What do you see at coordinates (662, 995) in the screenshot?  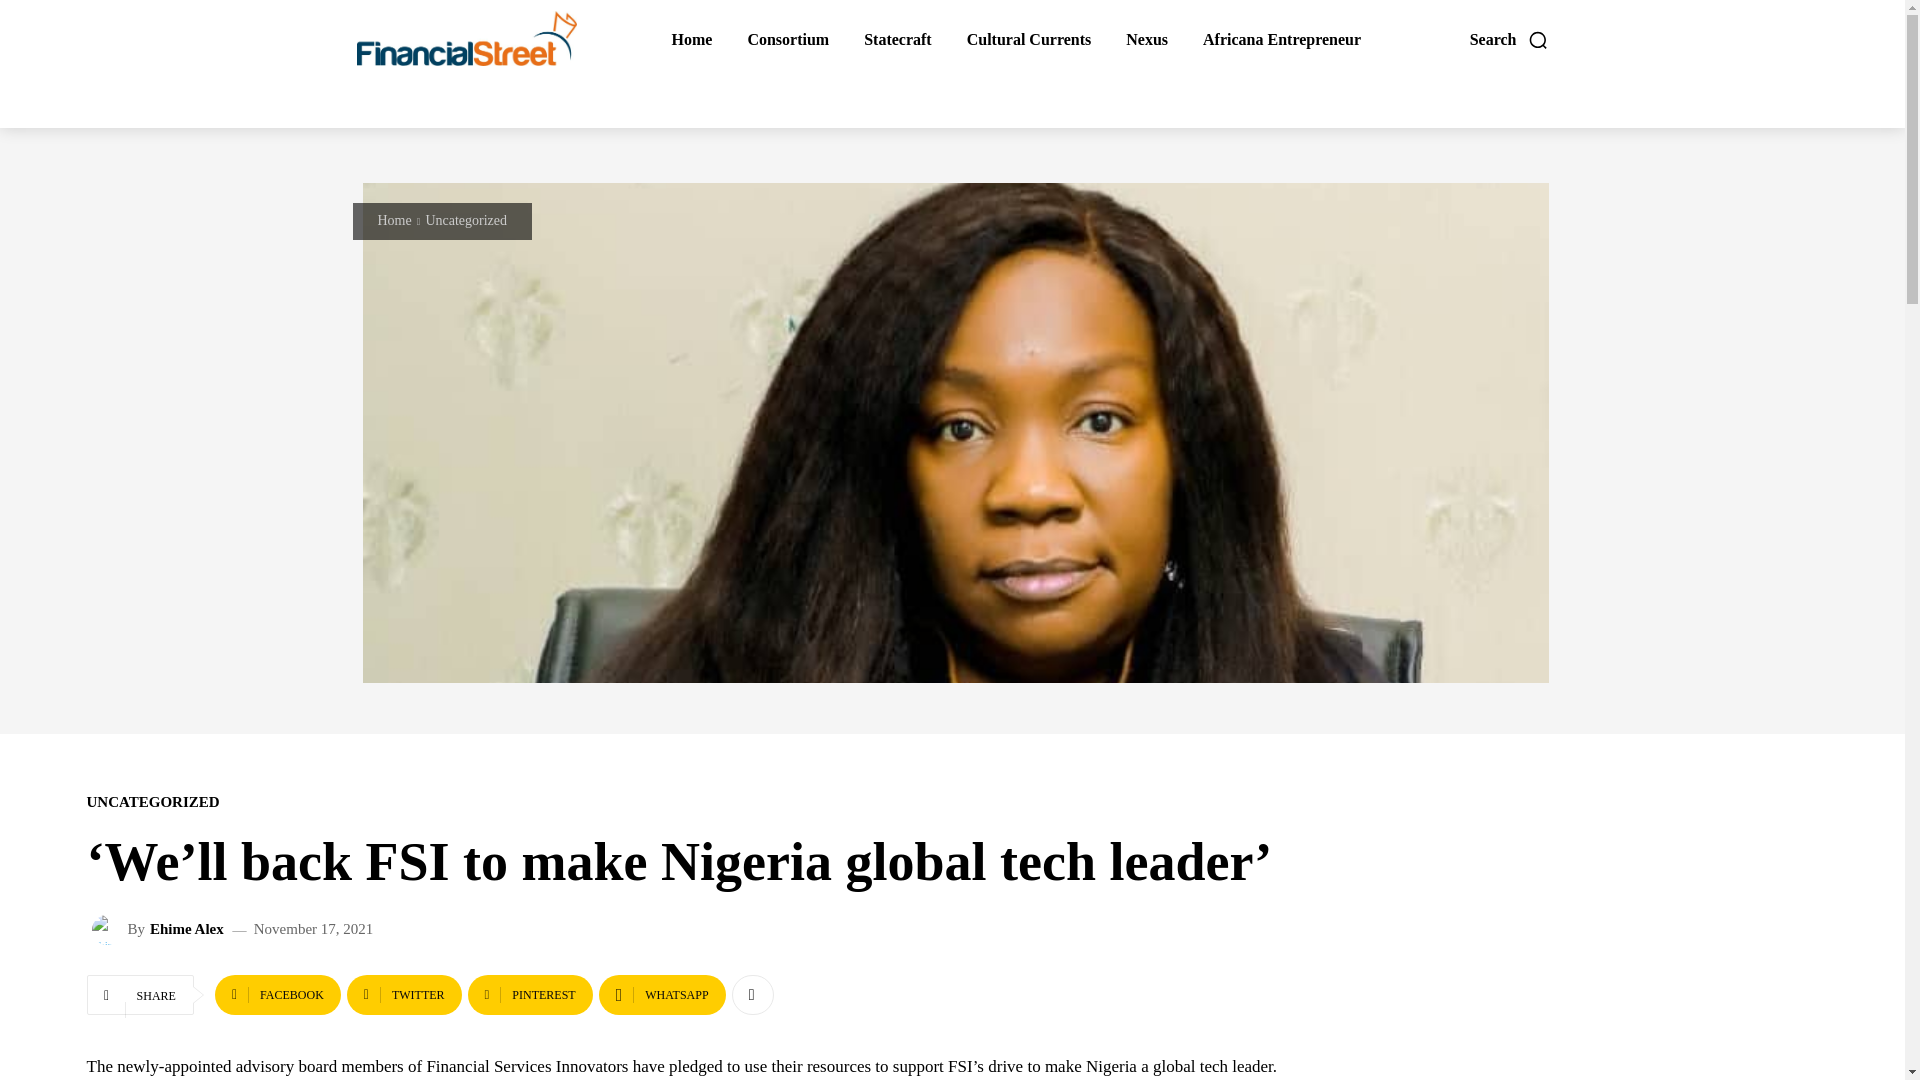 I see `WhatsApp` at bounding box center [662, 995].